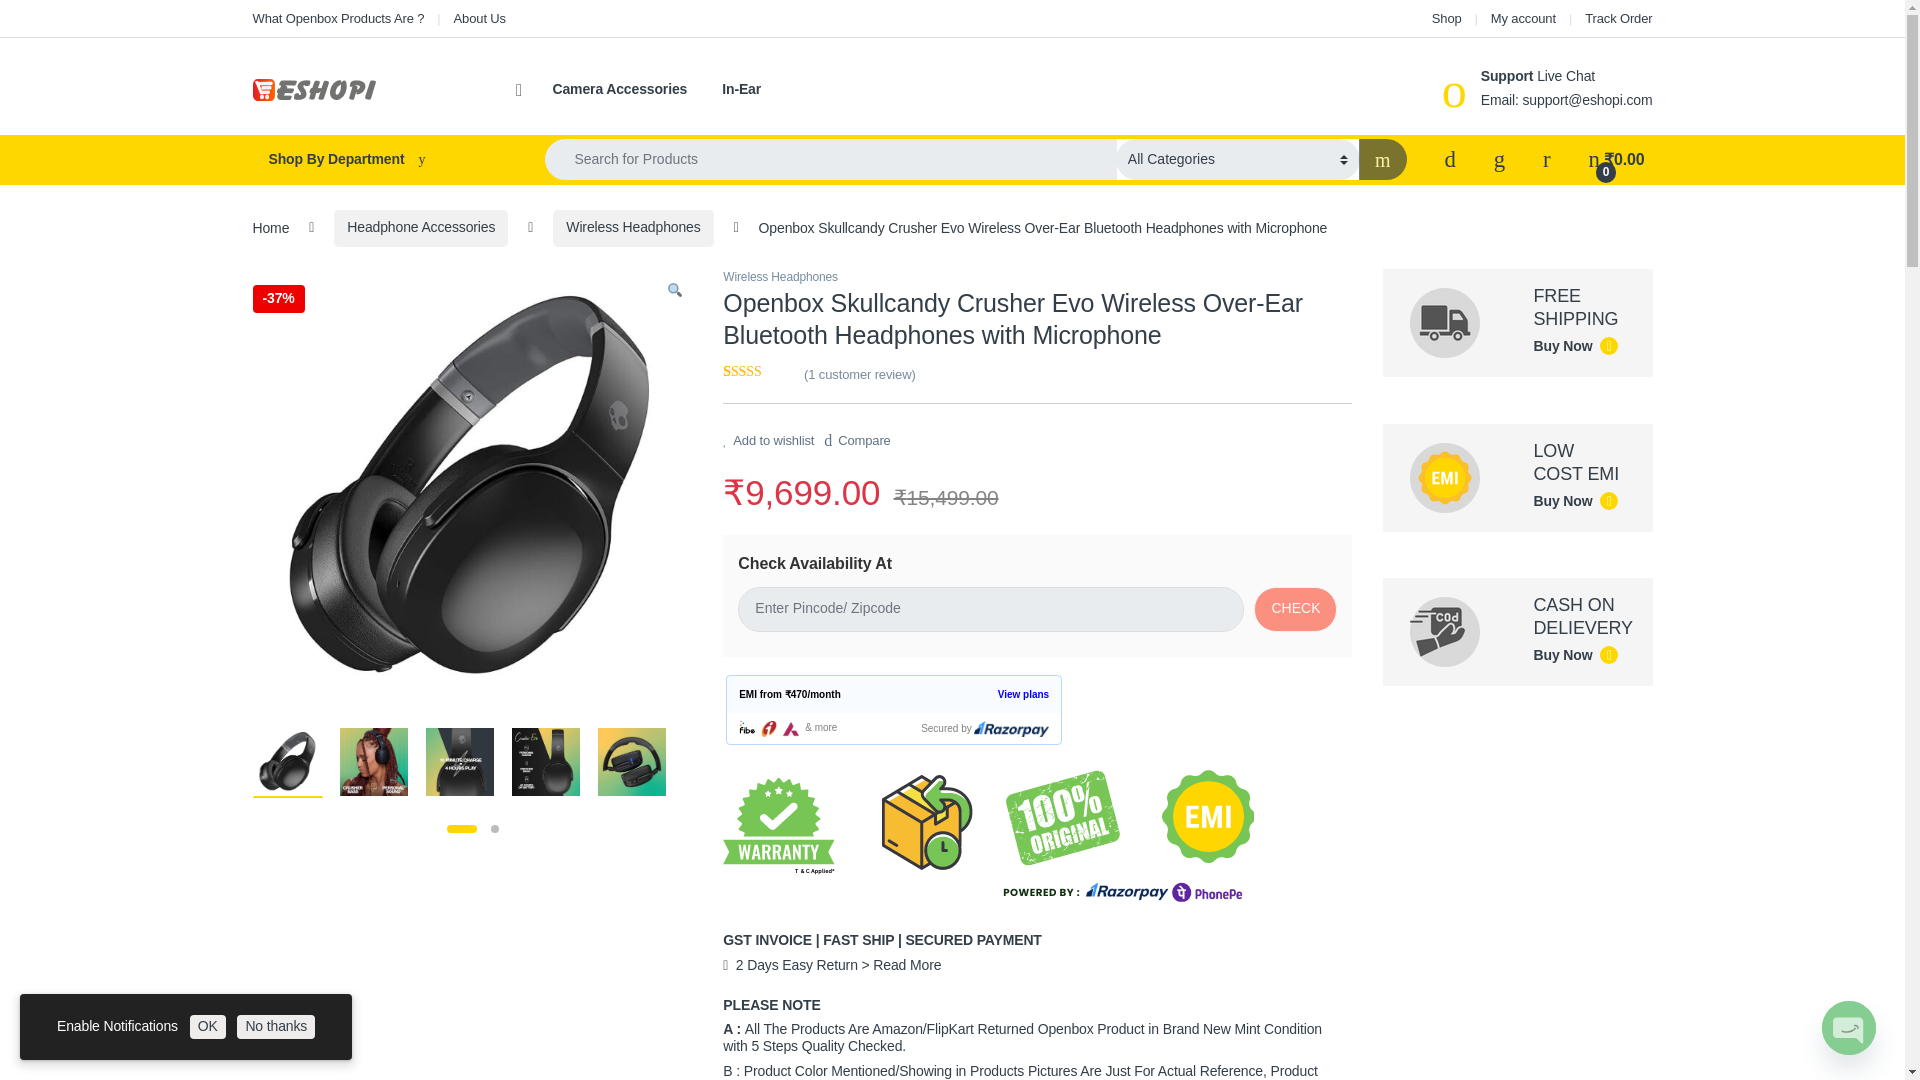  I want to click on About Us, so click(480, 18).